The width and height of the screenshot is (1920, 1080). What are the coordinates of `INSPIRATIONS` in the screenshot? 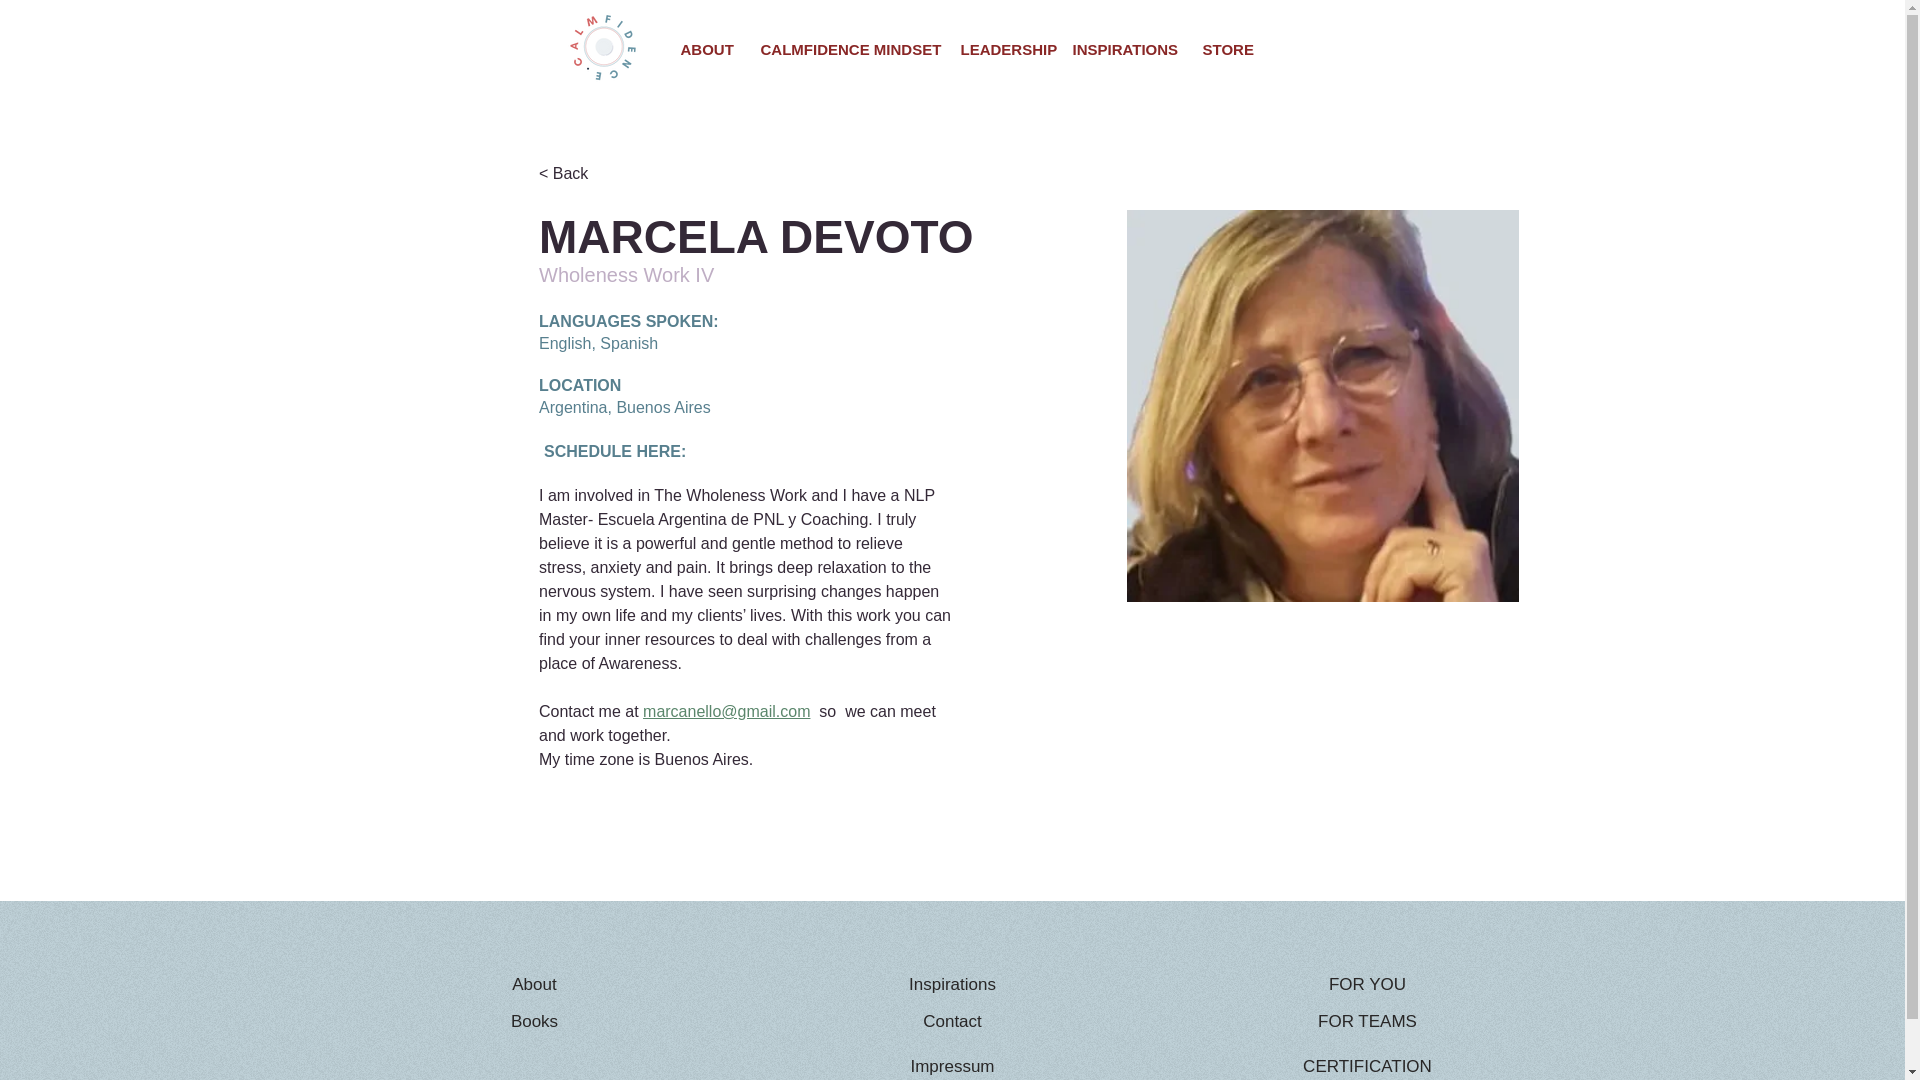 It's located at (1121, 48).